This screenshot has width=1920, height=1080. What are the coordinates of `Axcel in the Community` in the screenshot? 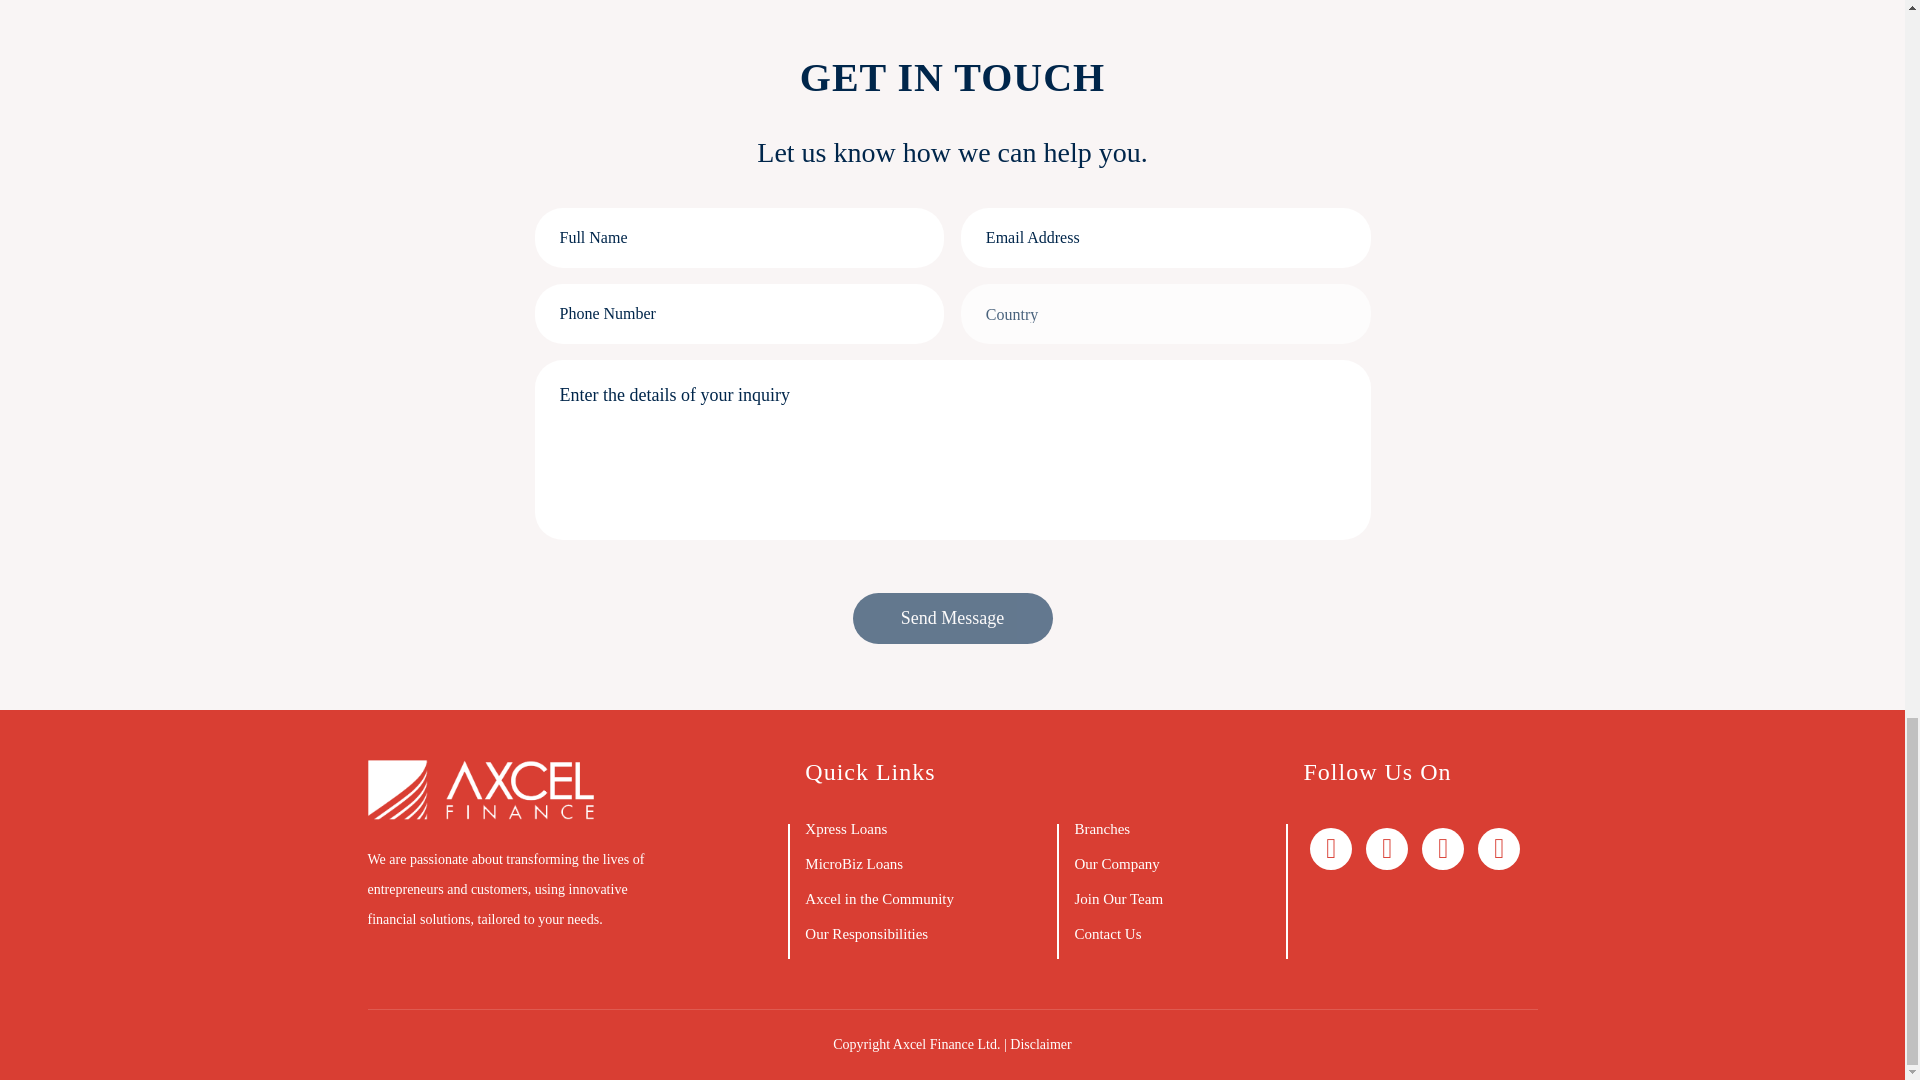 It's located at (879, 899).